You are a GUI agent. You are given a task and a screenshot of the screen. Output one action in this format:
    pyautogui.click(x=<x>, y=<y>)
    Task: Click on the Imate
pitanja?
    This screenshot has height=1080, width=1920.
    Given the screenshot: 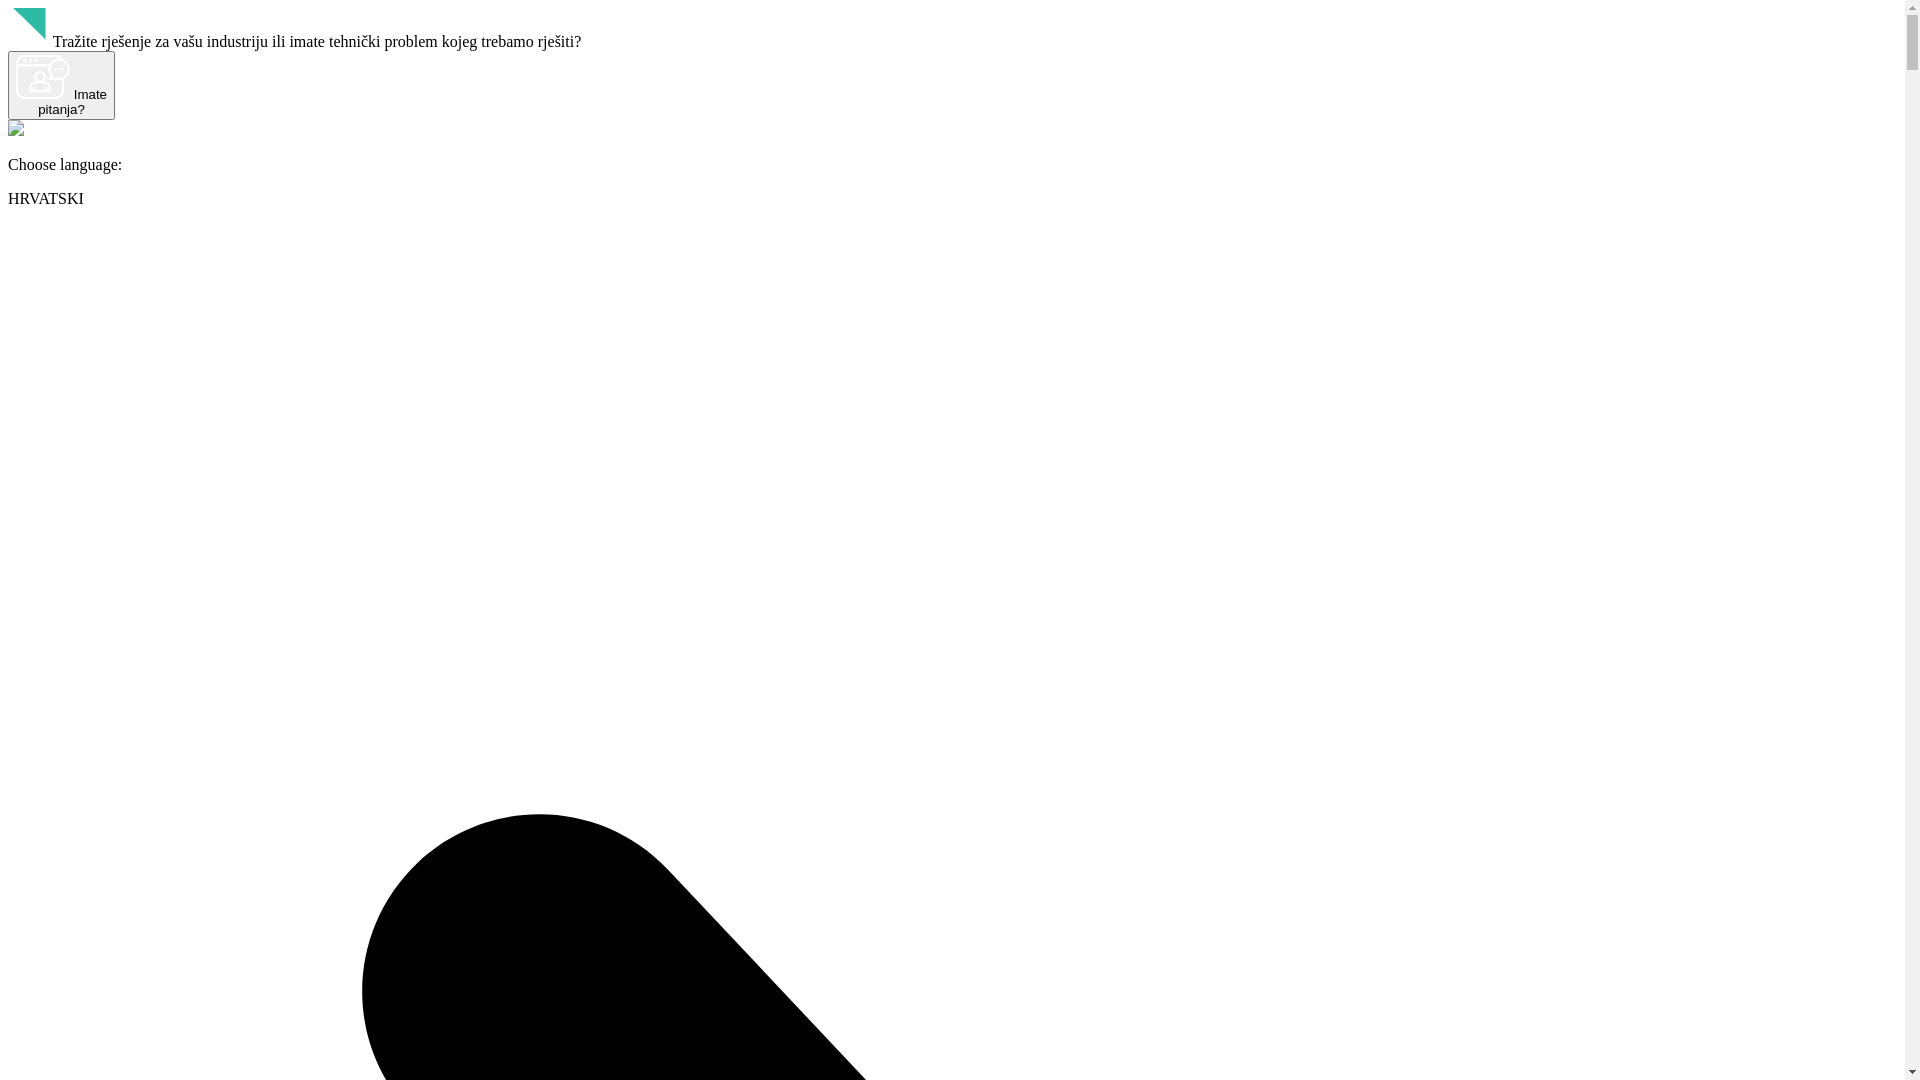 What is the action you would take?
    pyautogui.click(x=62, y=86)
    